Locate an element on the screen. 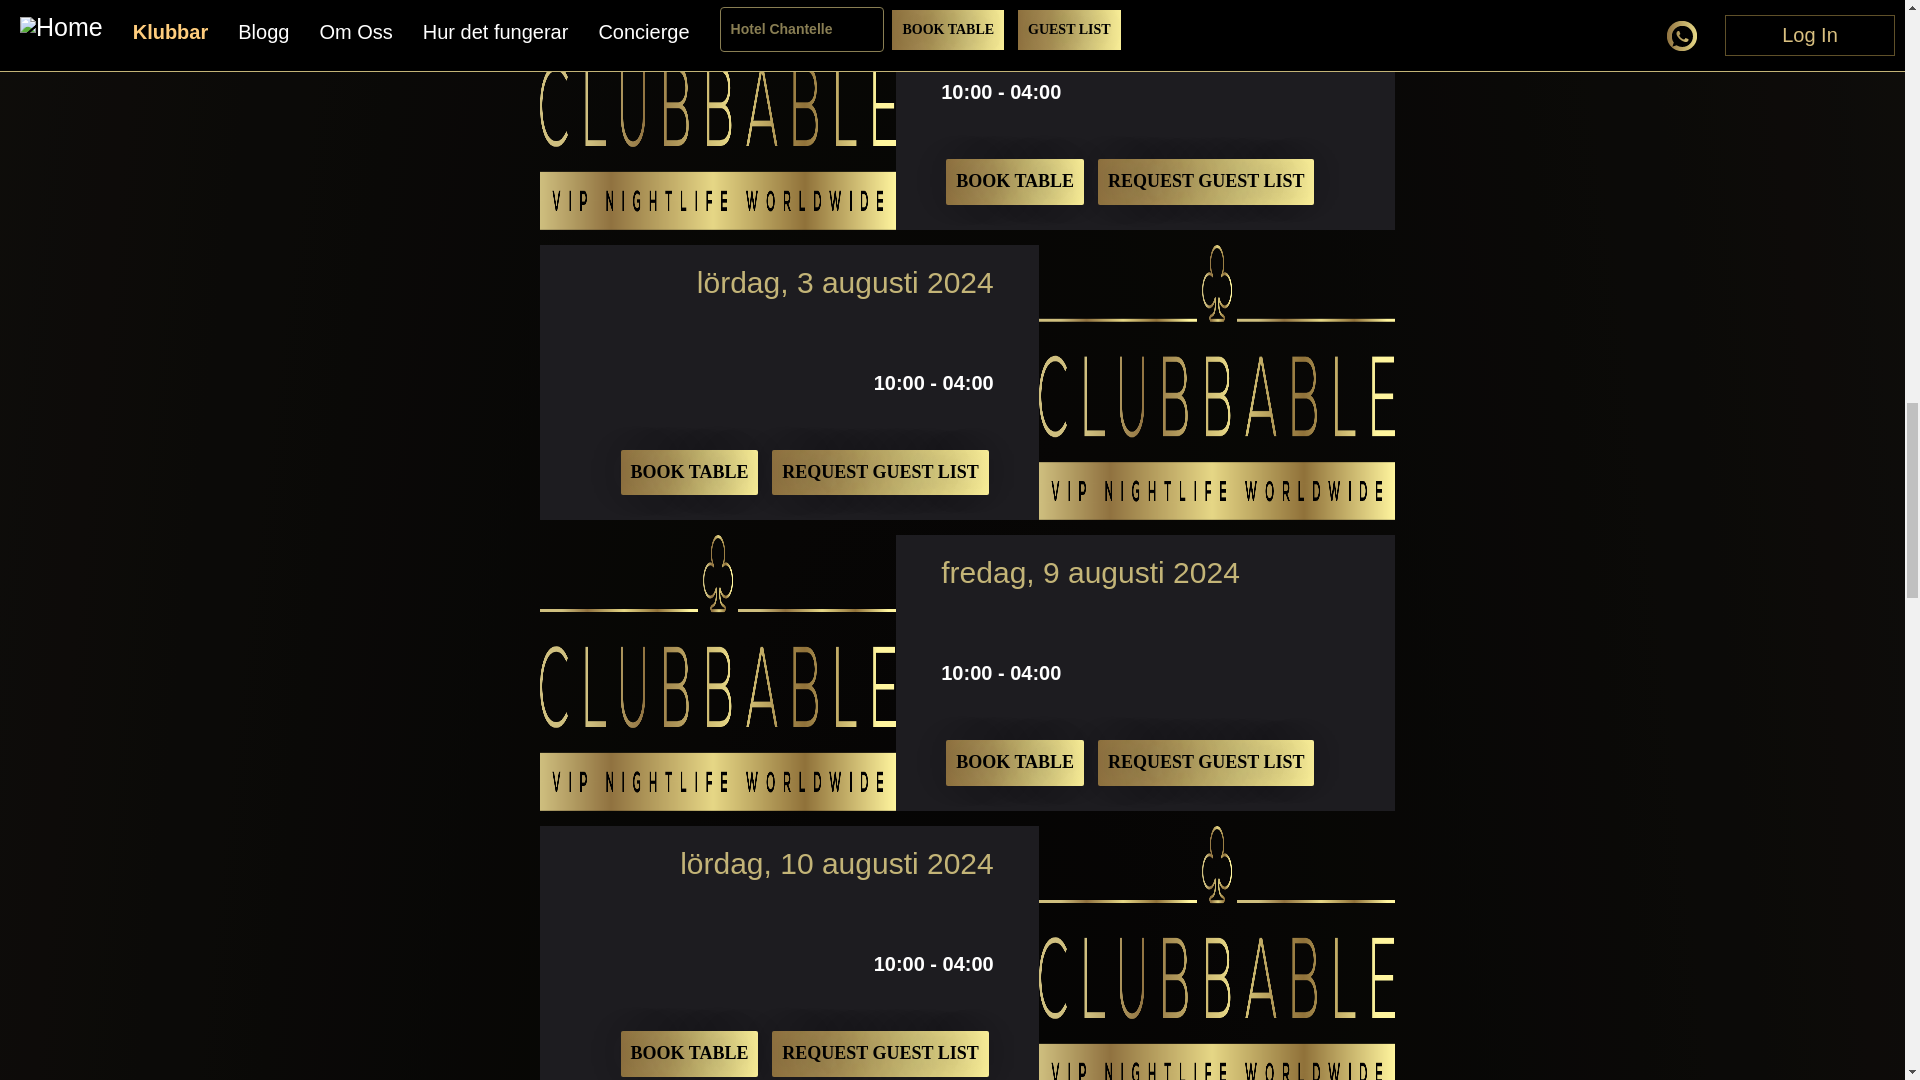 The image size is (1920, 1080). REQUEST GUEST LIST is located at coordinates (1206, 182).